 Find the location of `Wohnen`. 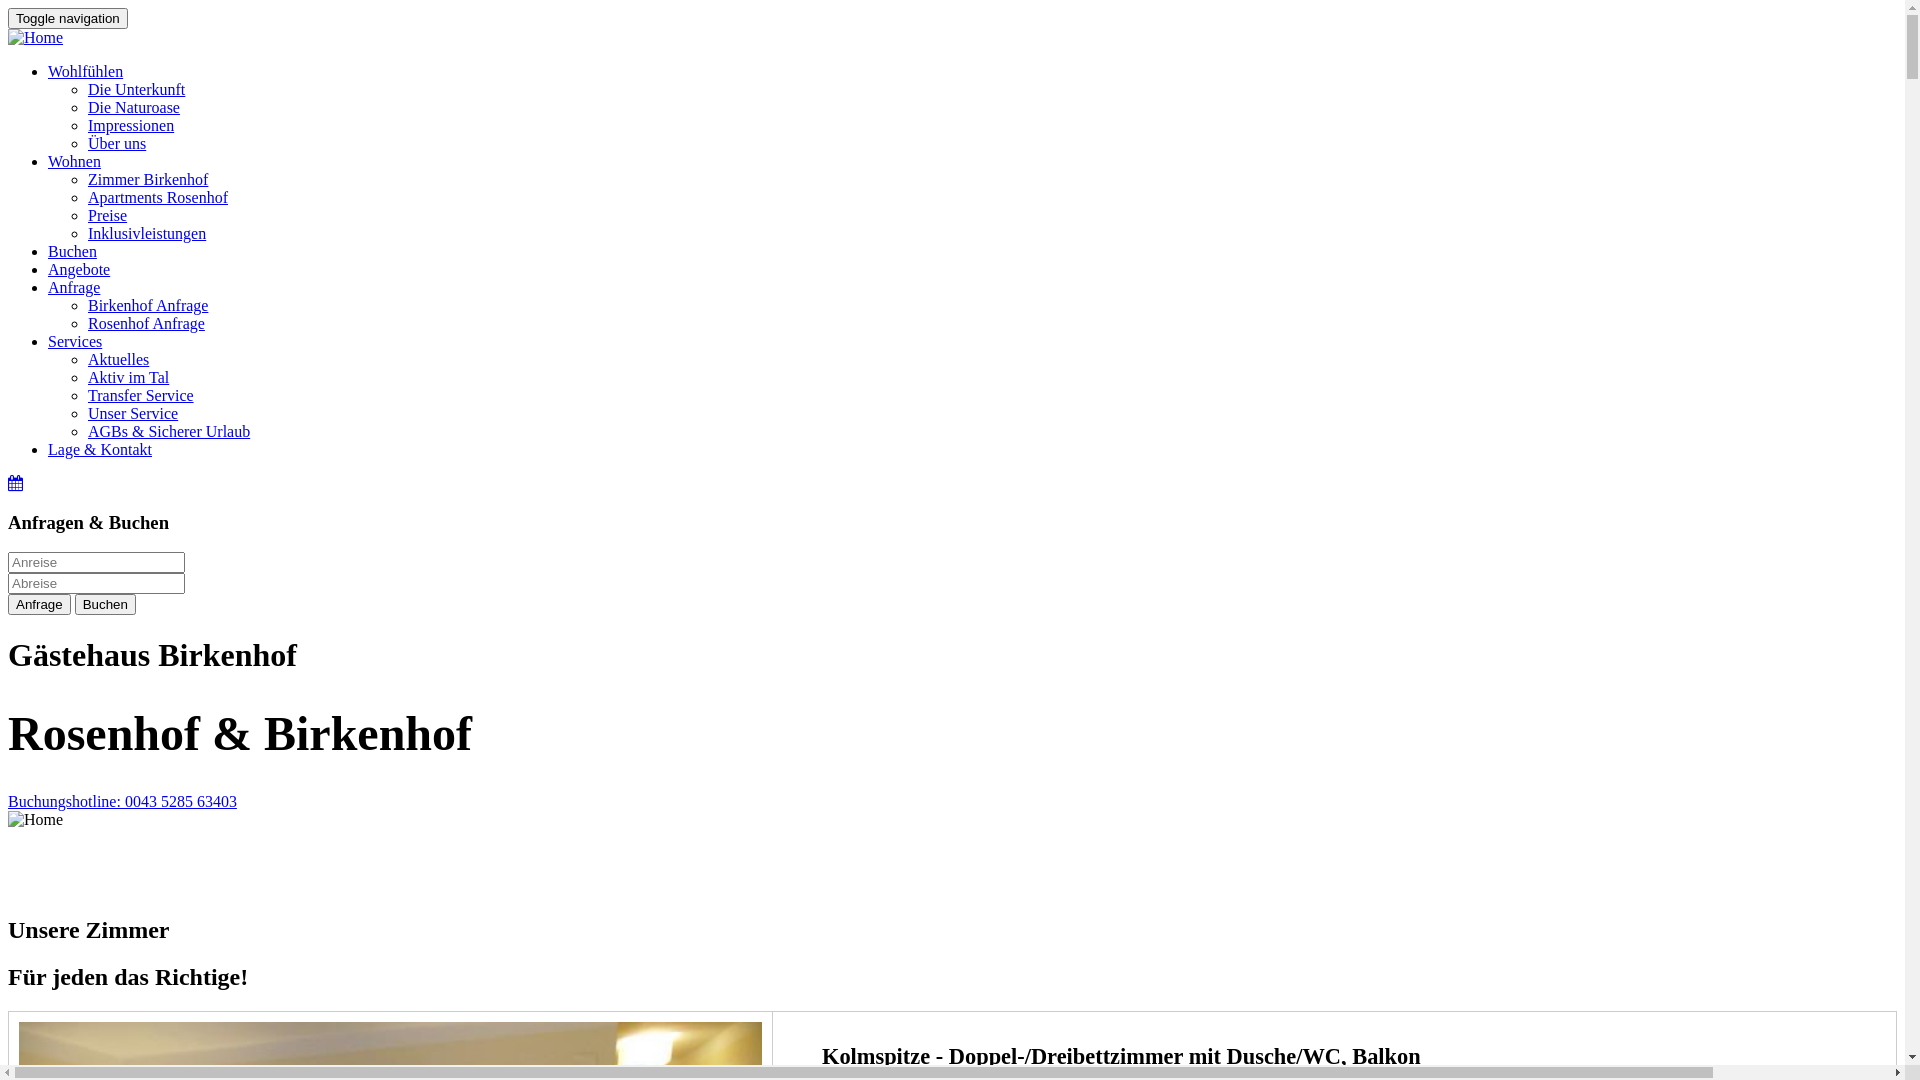

Wohnen is located at coordinates (74, 162).